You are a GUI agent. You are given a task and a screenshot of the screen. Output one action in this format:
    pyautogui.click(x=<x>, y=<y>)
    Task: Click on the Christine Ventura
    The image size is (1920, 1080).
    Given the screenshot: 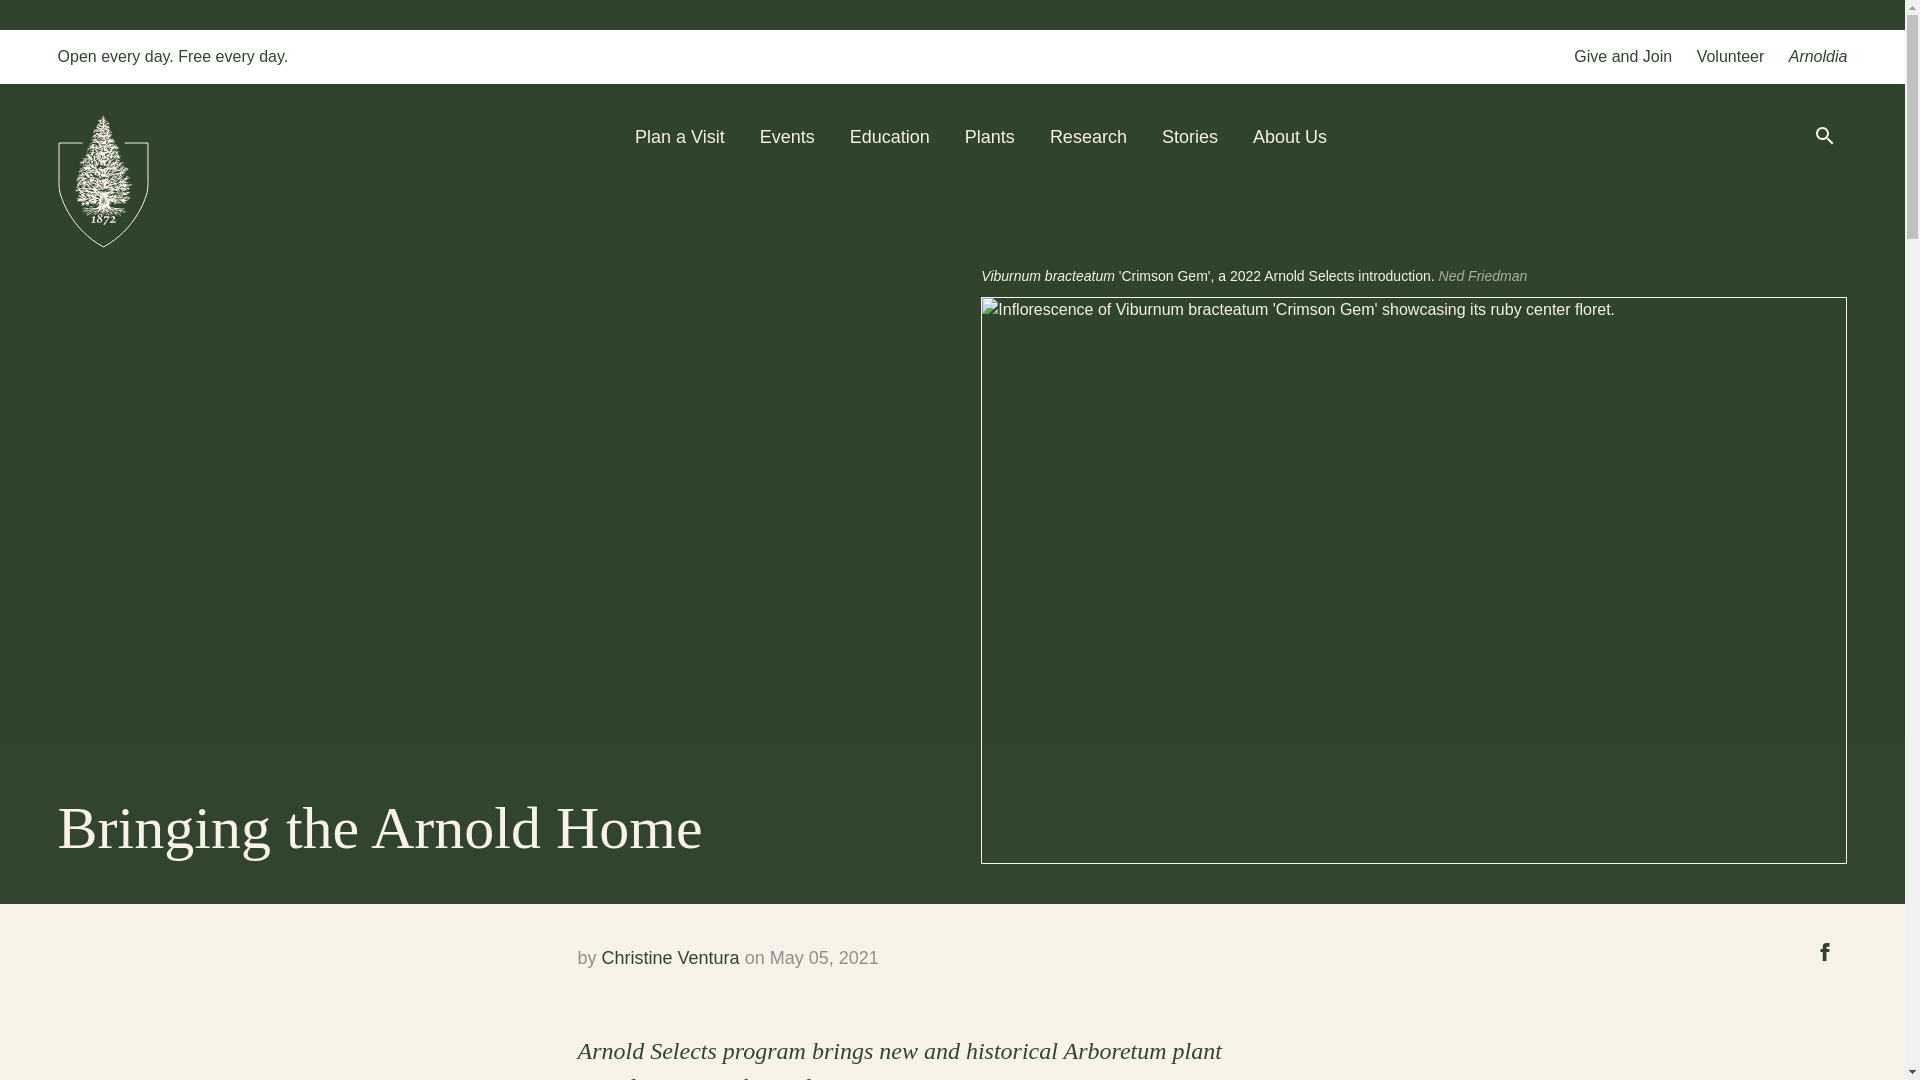 What is the action you would take?
    pyautogui.click(x=670, y=958)
    